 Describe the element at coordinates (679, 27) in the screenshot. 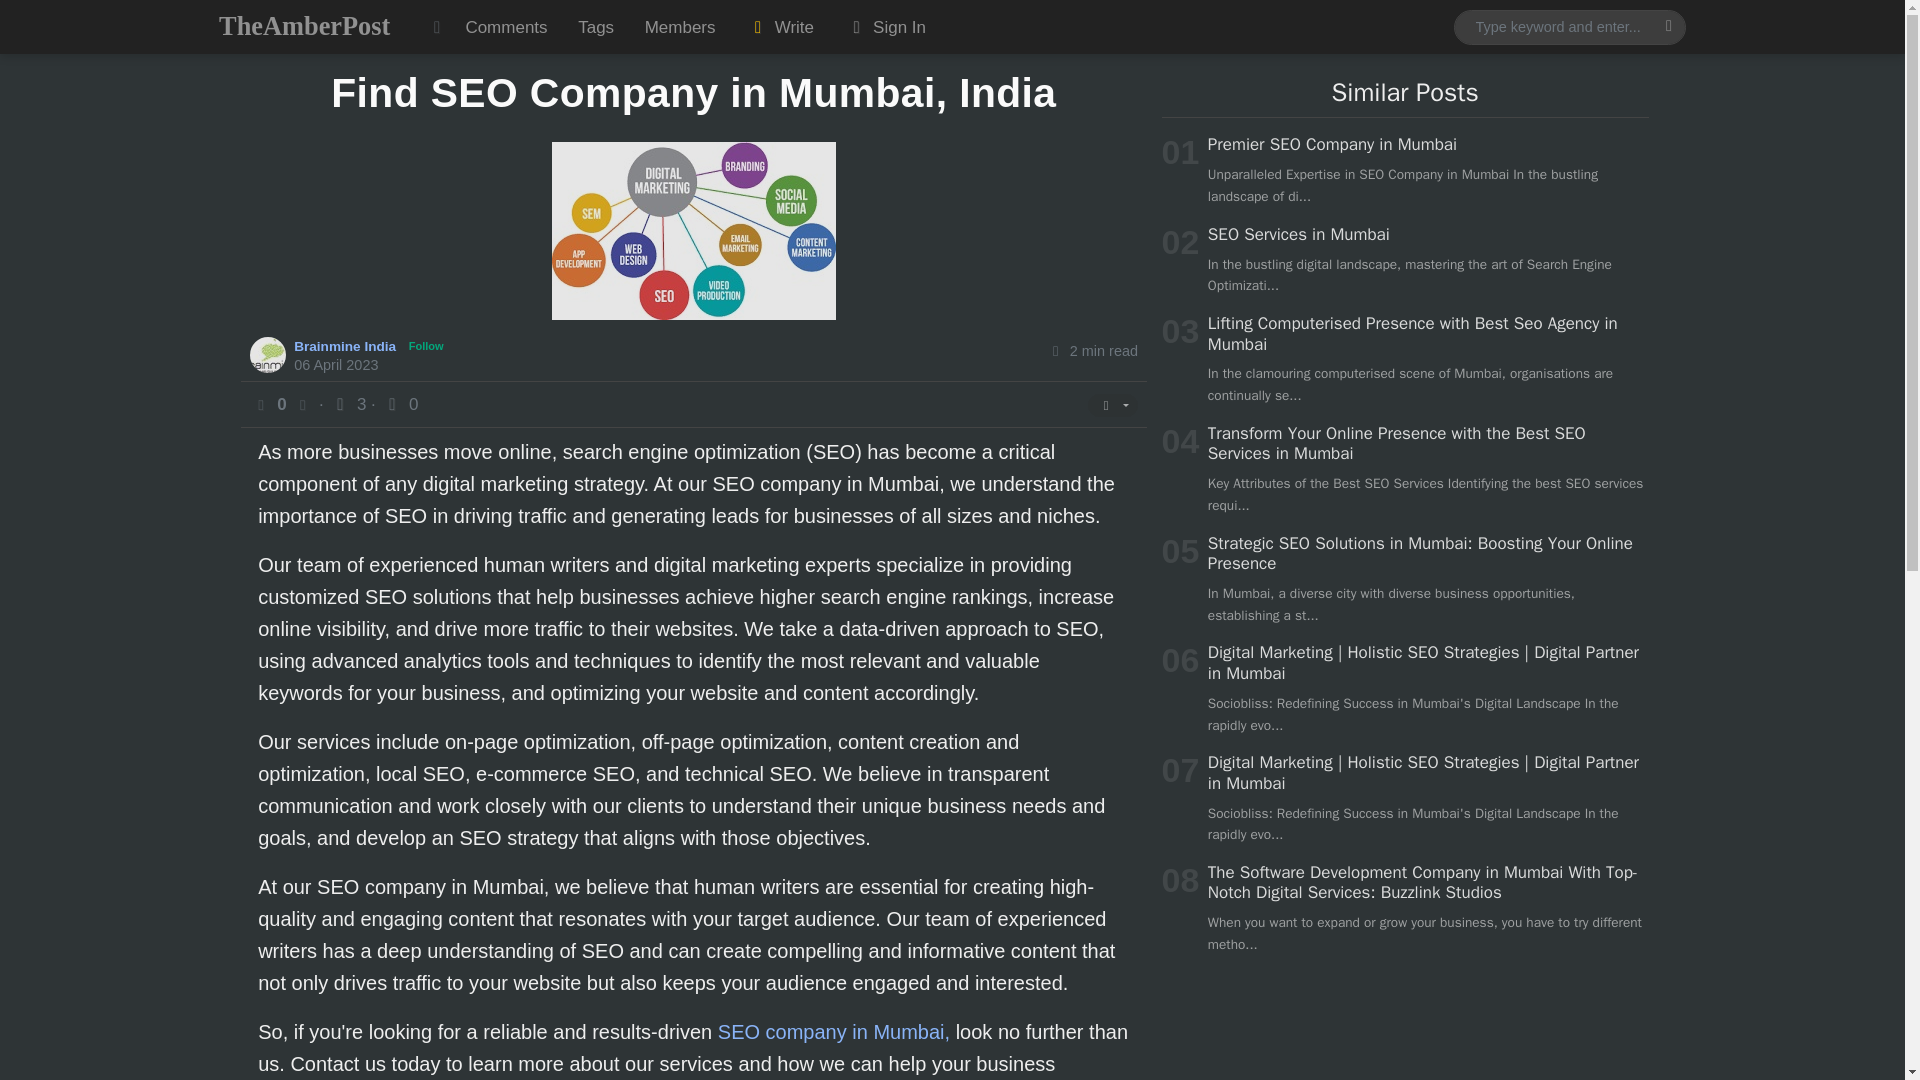

I see `Members` at that location.